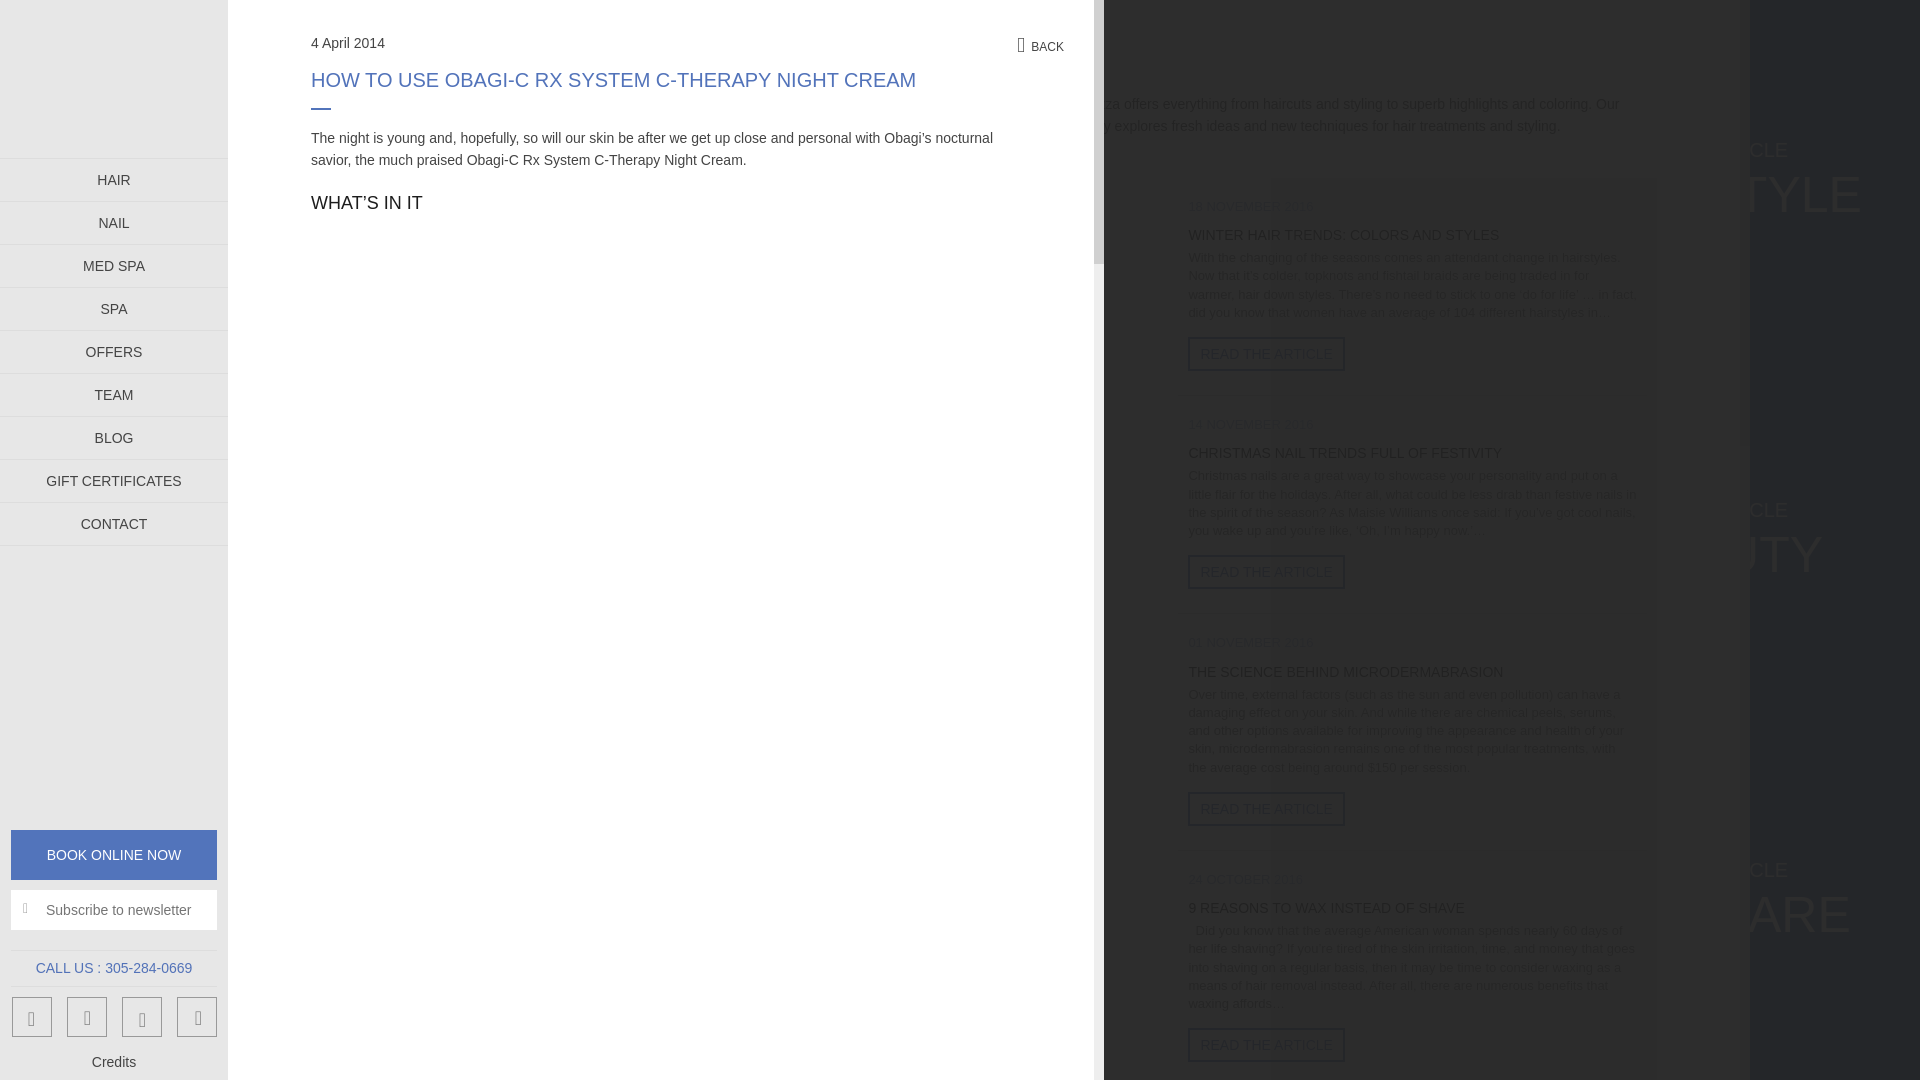 This screenshot has width=1920, height=1080. What do you see at coordinates (39, 10) in the screenshot?
I see `Subscribe` at bounding box center [39, 10].